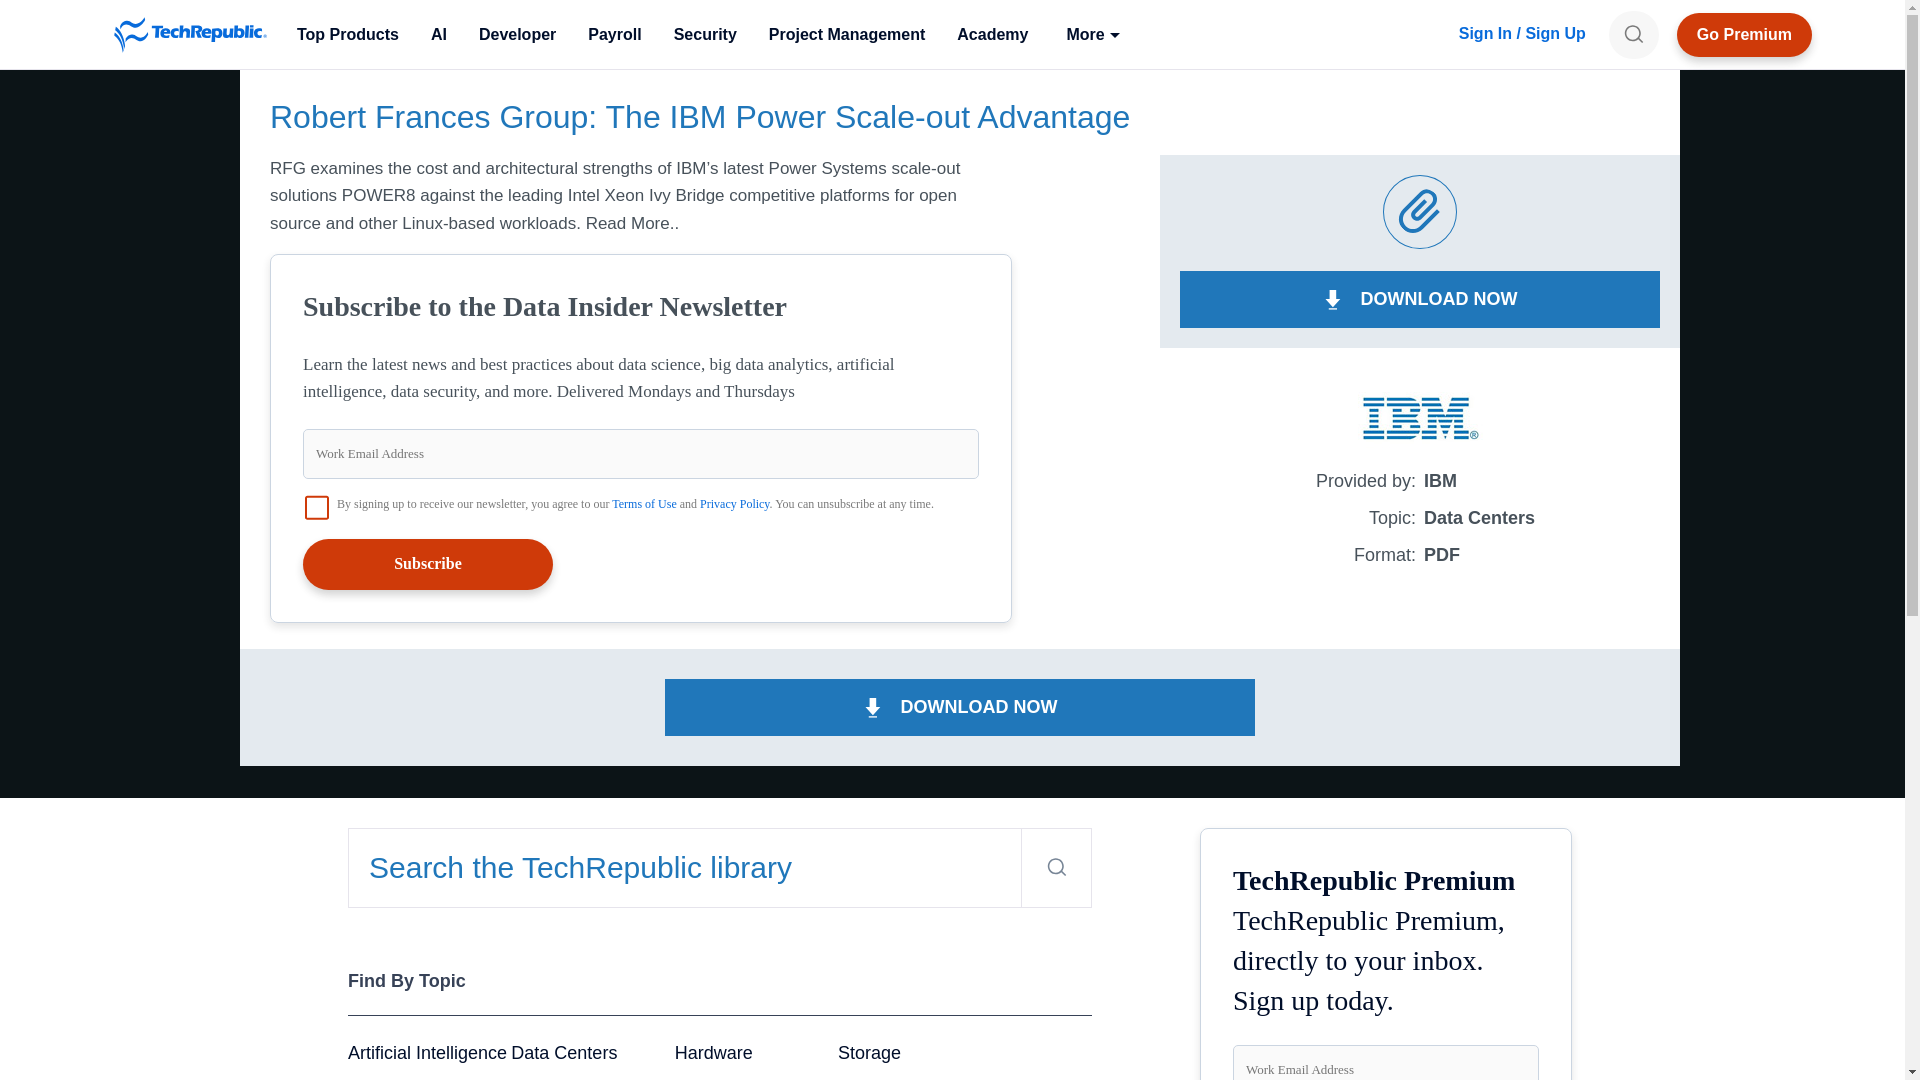 The height and width of the screenshot is (1080, 1920). I want to click on Developer, so click(517, 34).